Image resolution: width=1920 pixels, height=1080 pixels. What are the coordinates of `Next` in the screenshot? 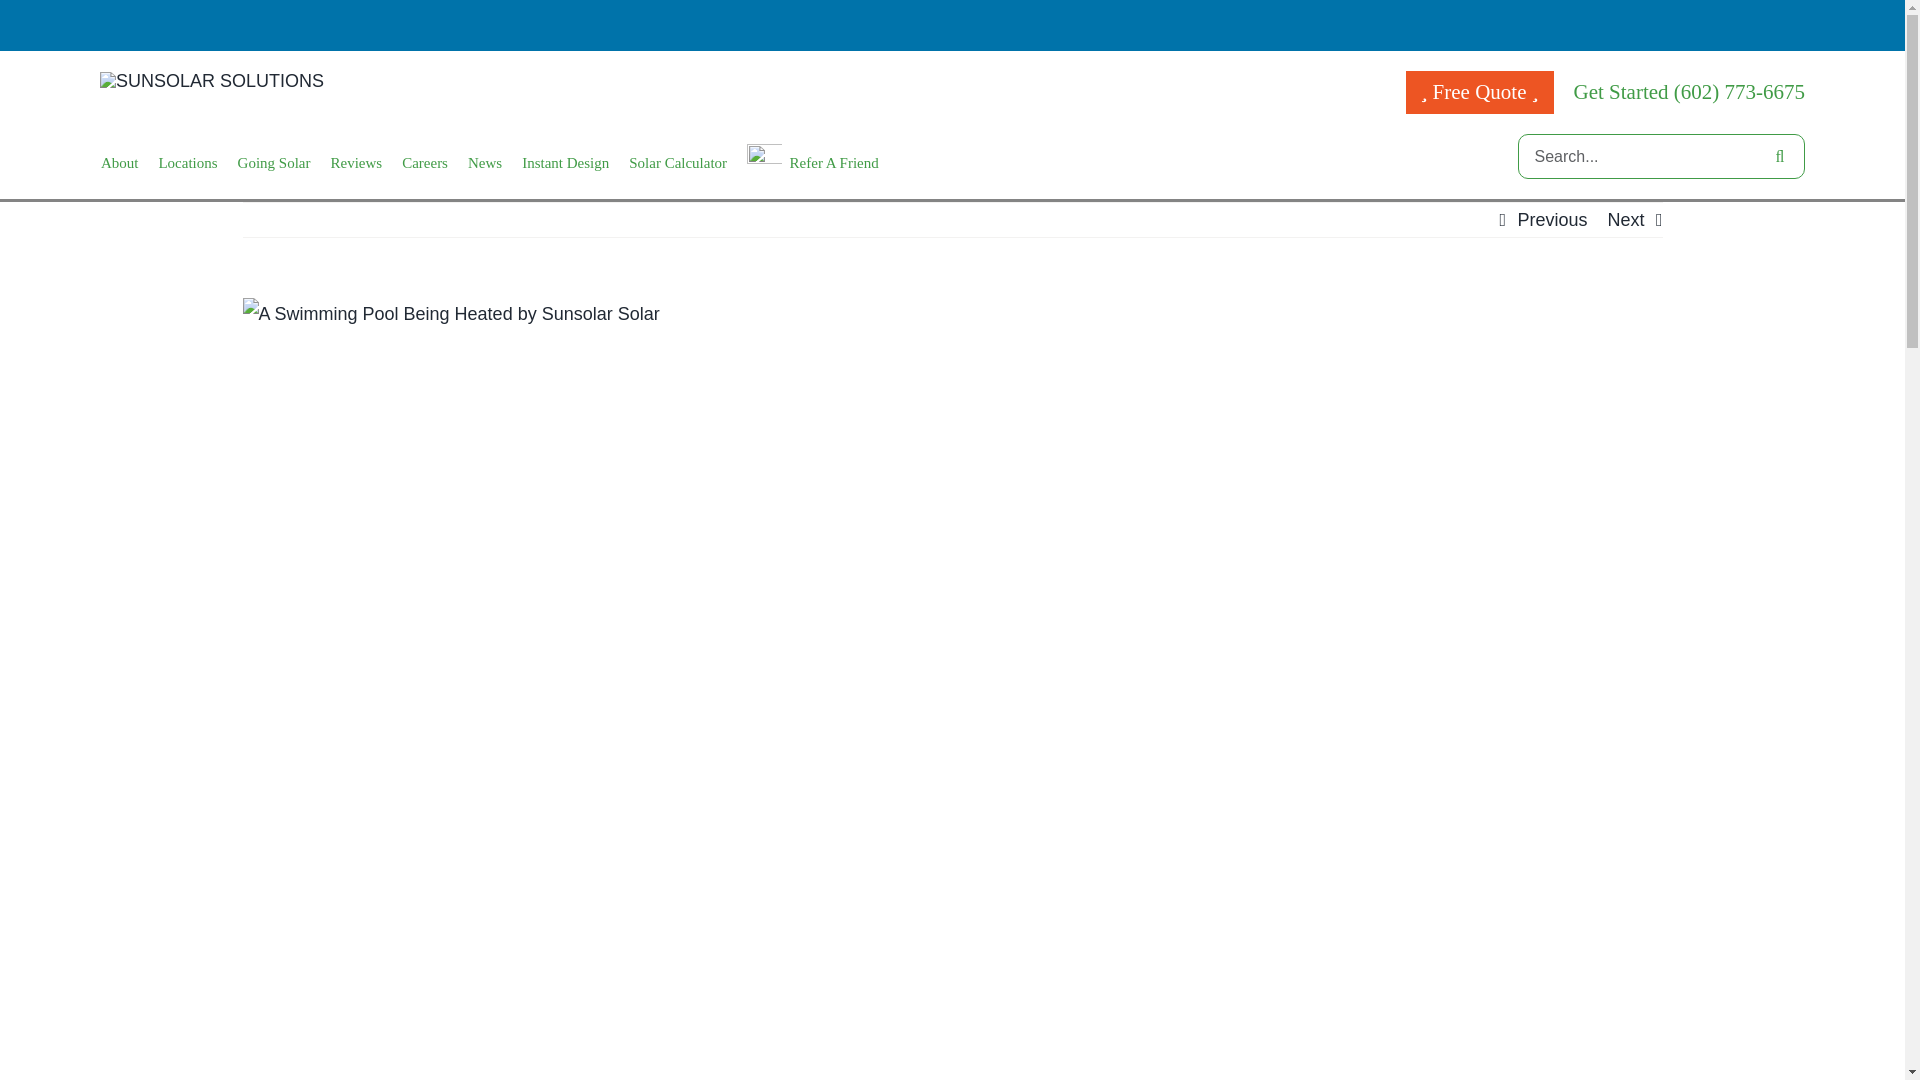 It's located at (1625, 220).